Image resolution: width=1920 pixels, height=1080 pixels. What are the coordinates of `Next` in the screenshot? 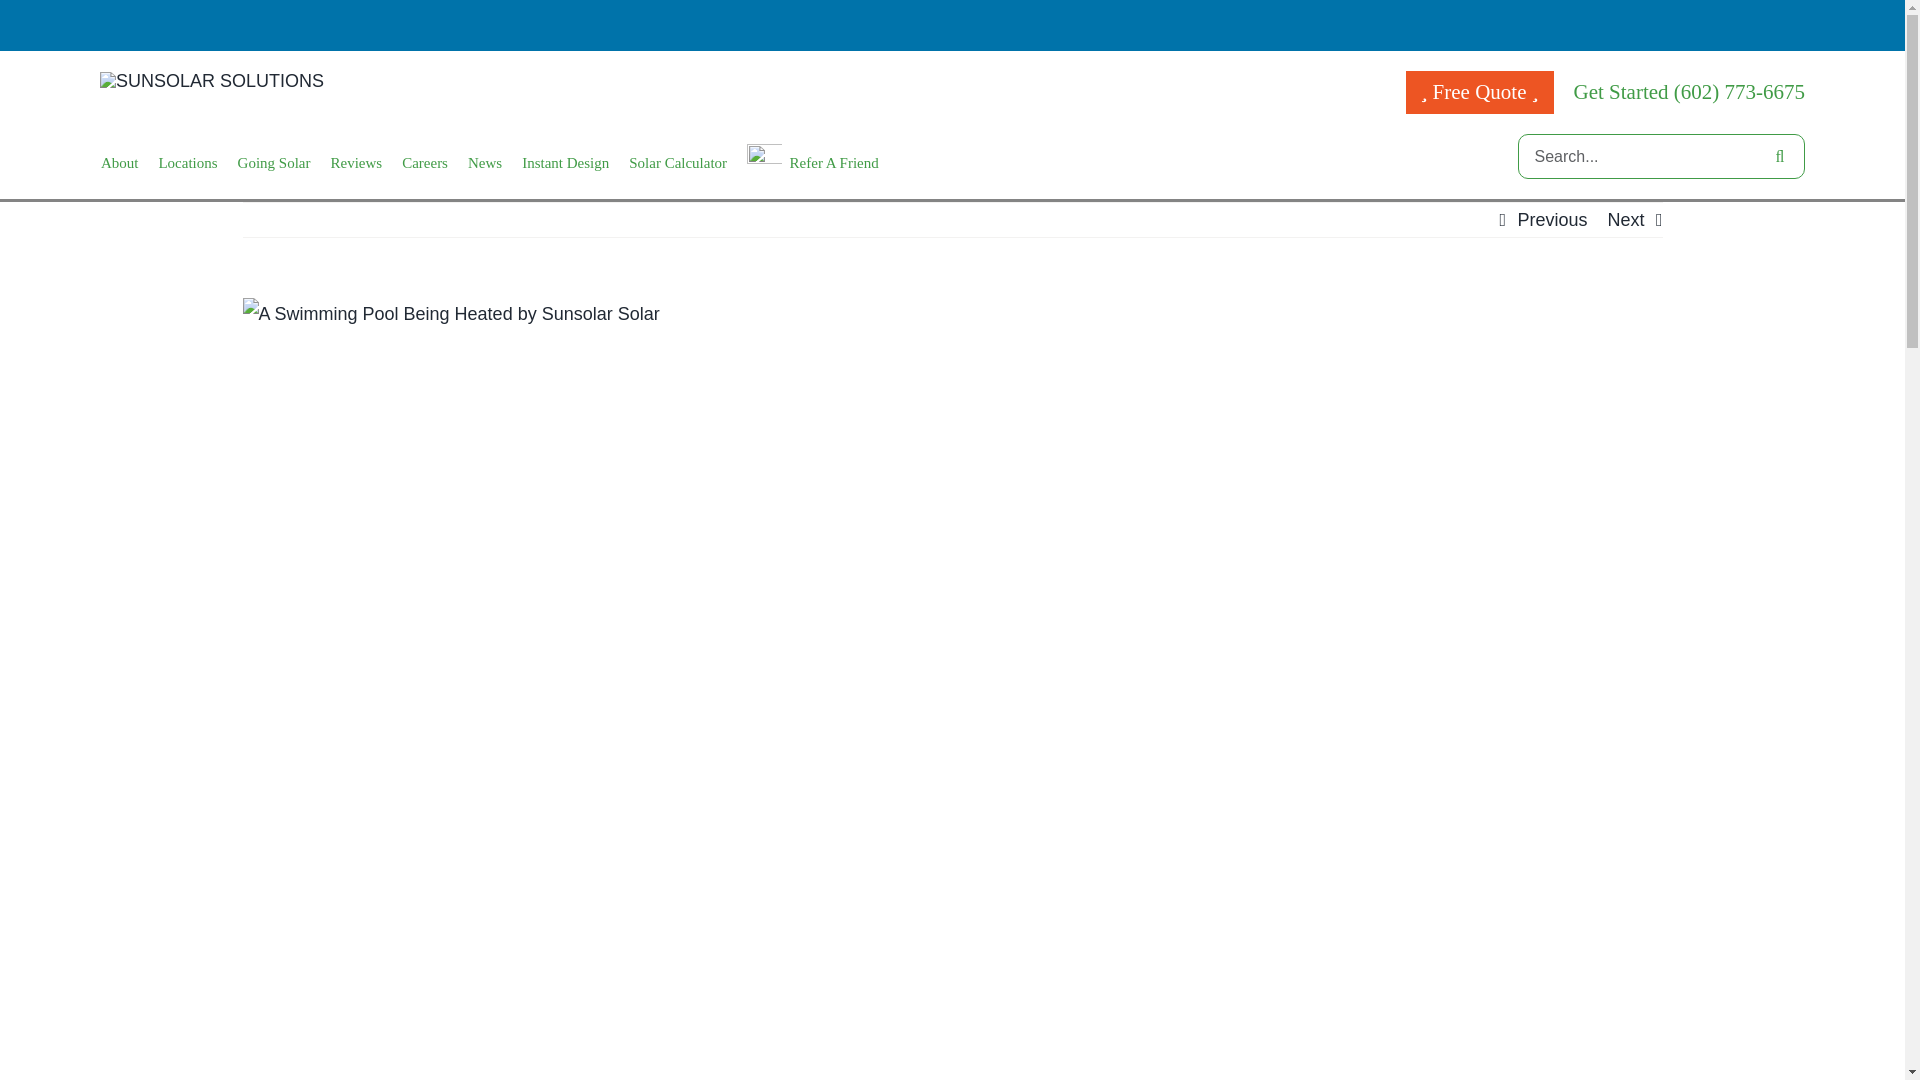 It's located at (1625, 220).